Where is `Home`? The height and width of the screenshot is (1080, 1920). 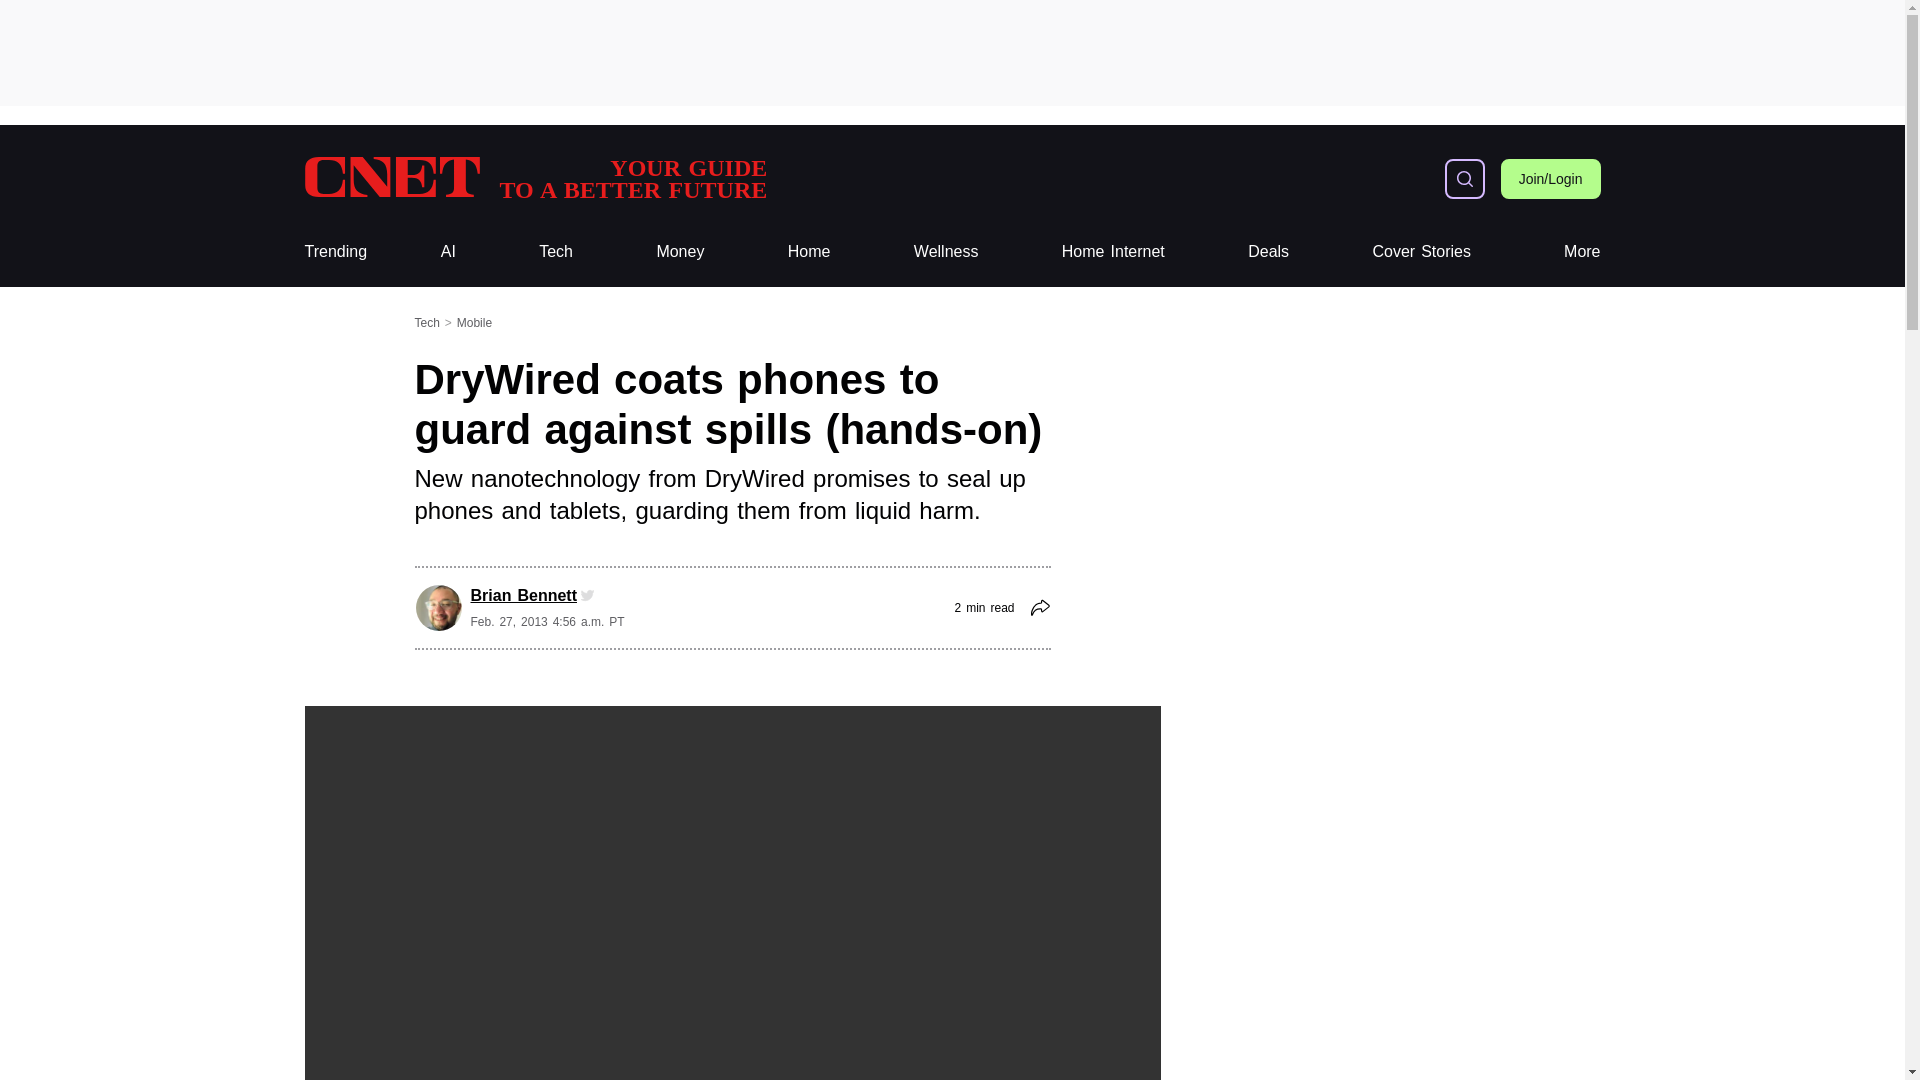
Home is located at coordinates (809, 252).